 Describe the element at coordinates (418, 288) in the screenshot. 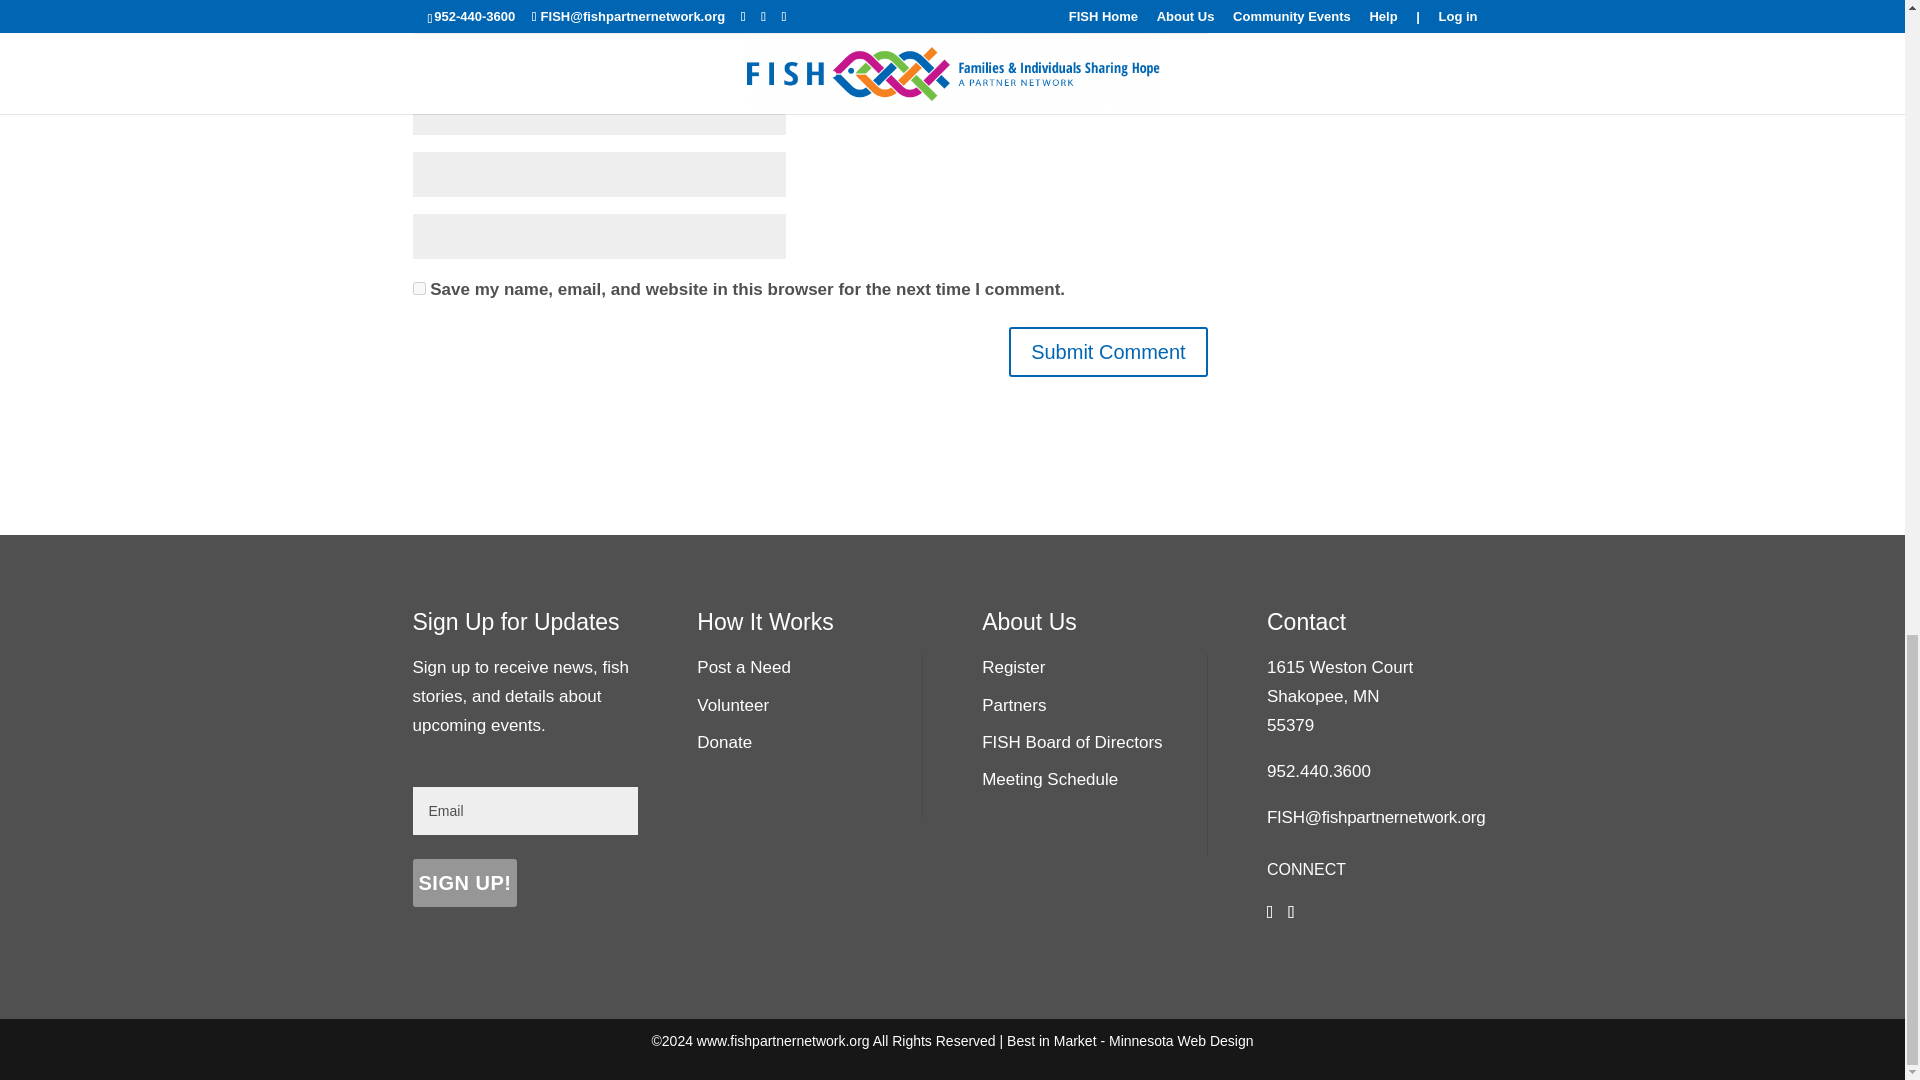

I see `yes` at that location.